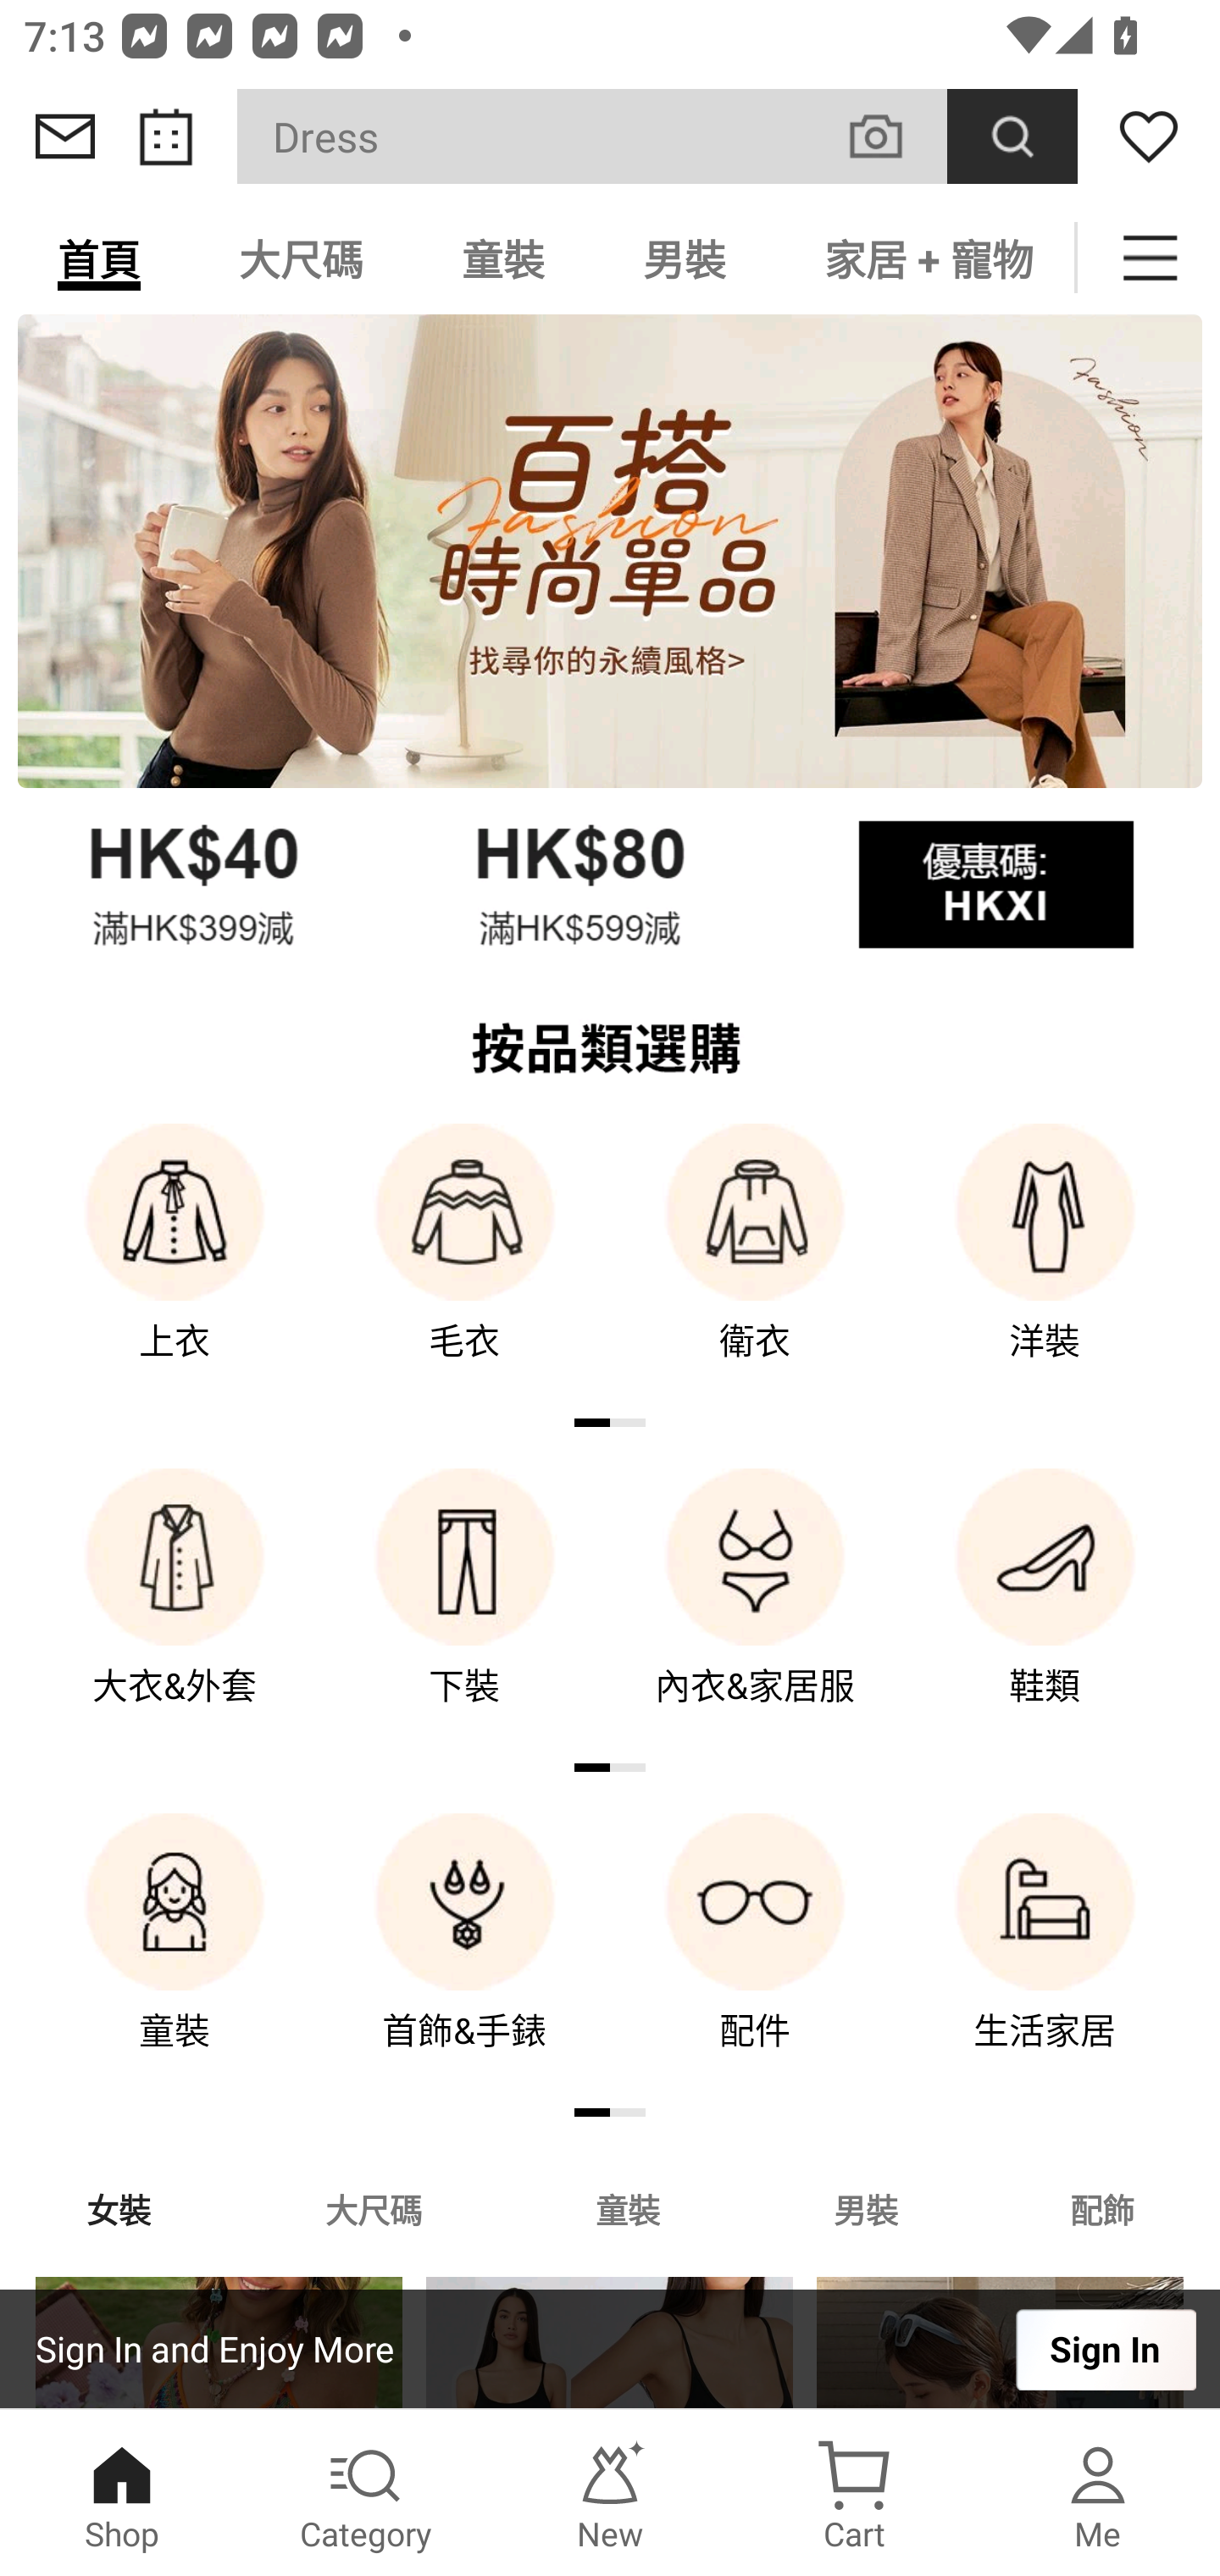 The height and width of the screenshot is (2576, 1220). I want to click on VISUAL SEARCH, so click(893, 136).